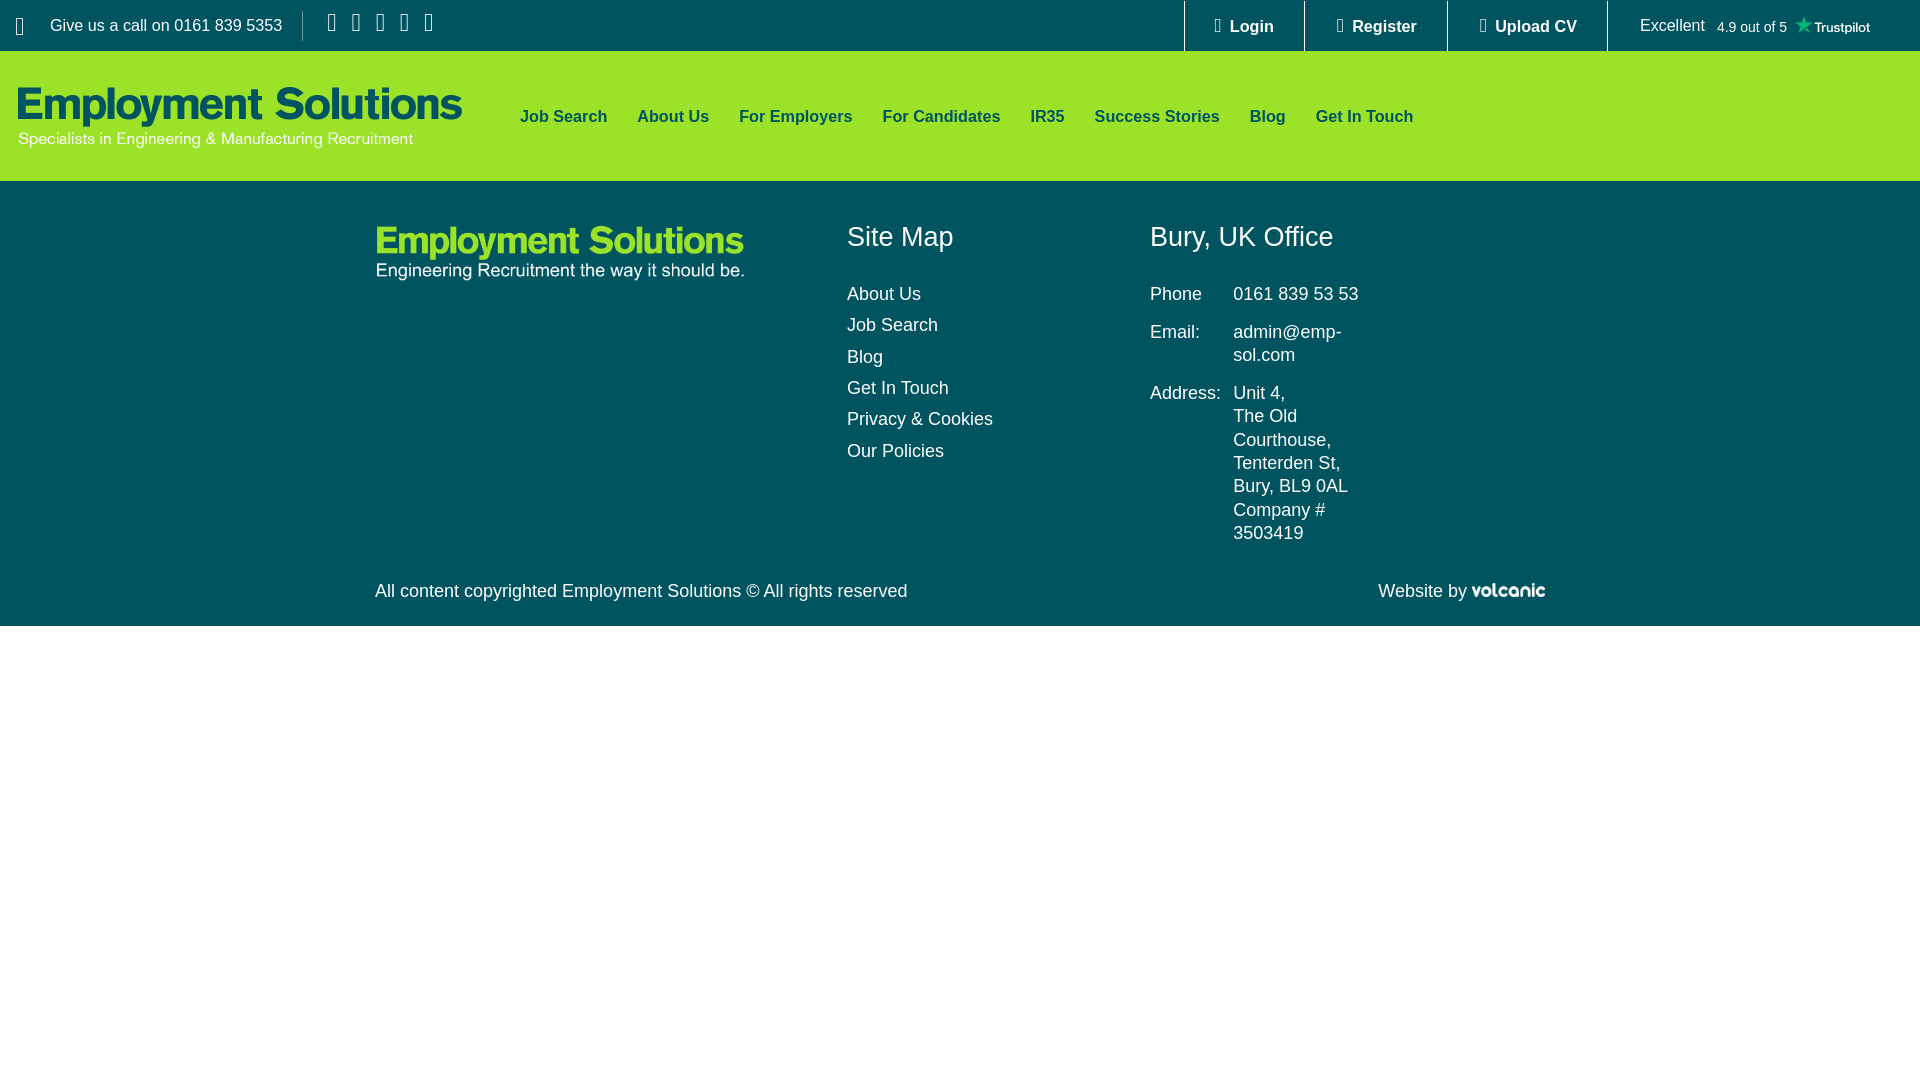  Describe the element at coordinates (1754, 26) in the screenshot. I see `Customer reviews powered by Trustpilot` at that location.